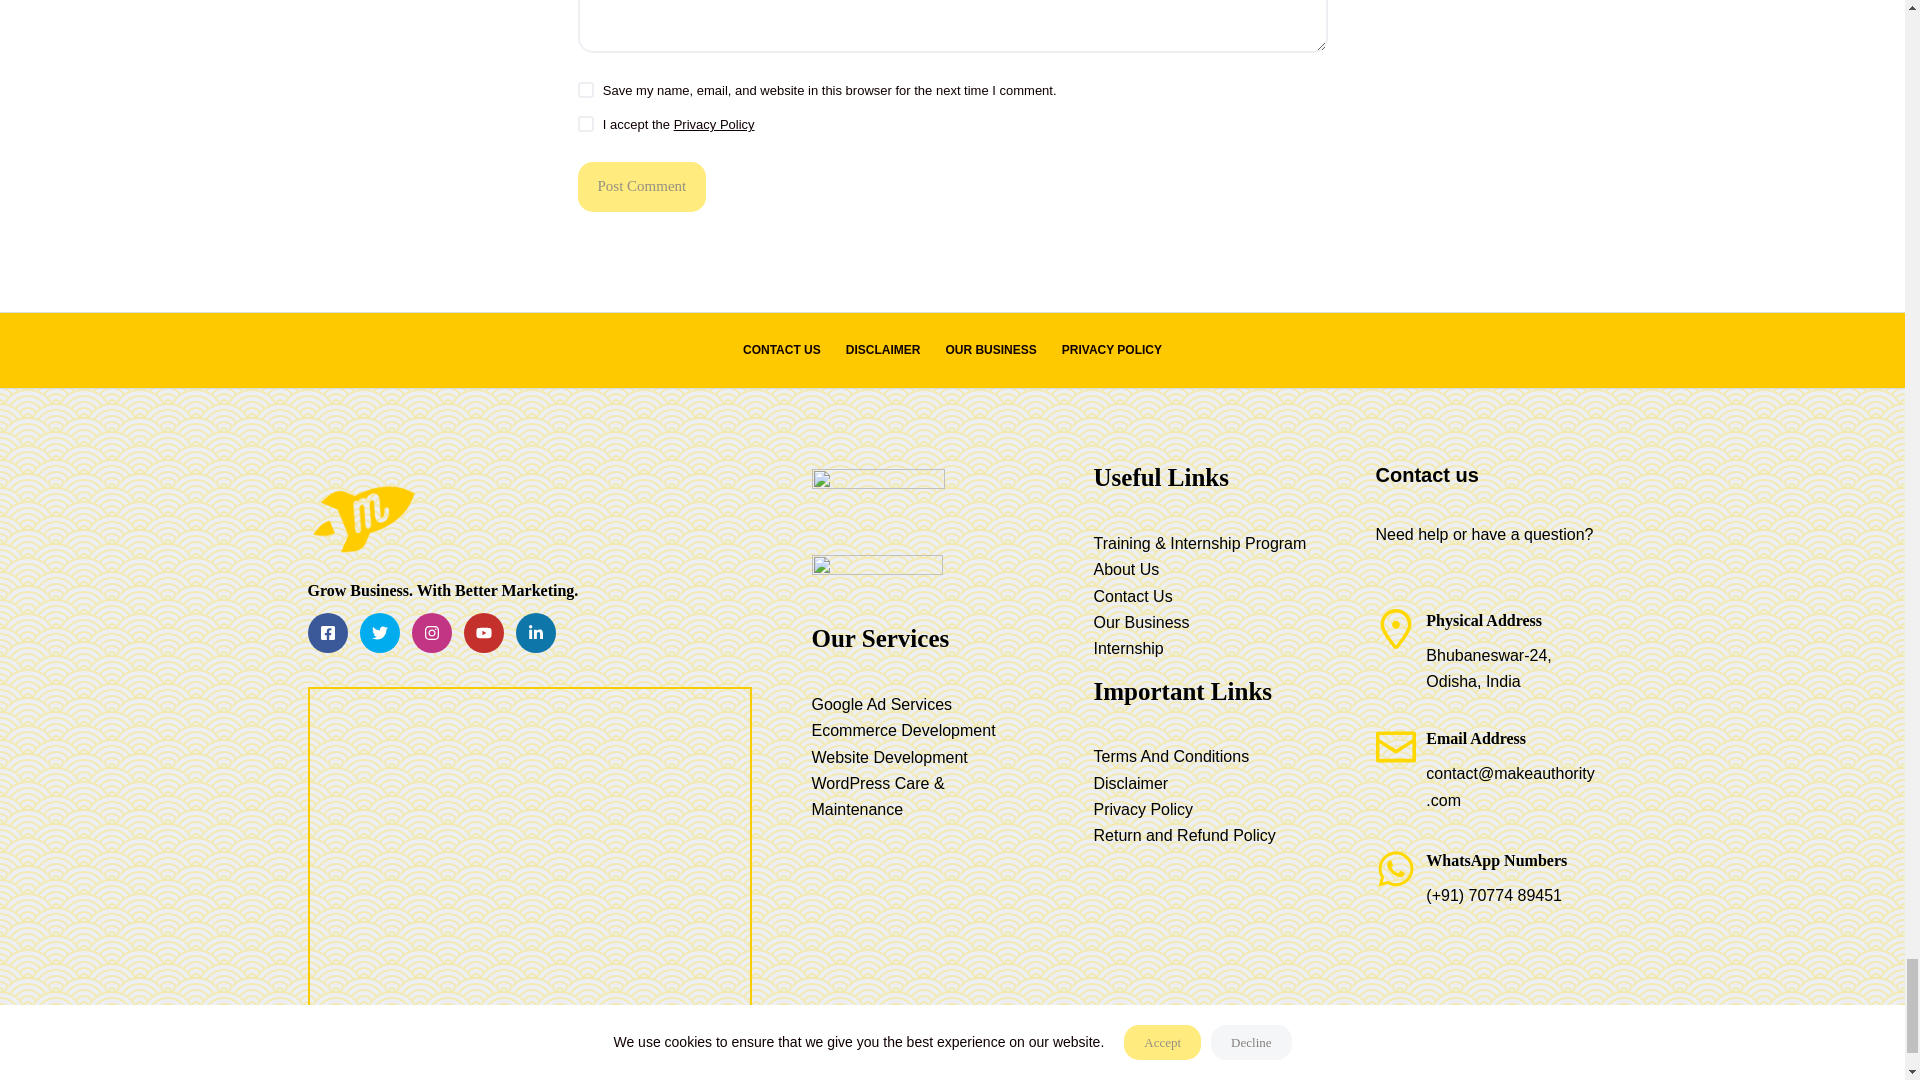 Image resolution: width=1920 pixels, height=1080 pixels. Describe the element at coordinates (530, 864) in the screenshot. I see `Embedded content from Google Maps Platform.` at that location.